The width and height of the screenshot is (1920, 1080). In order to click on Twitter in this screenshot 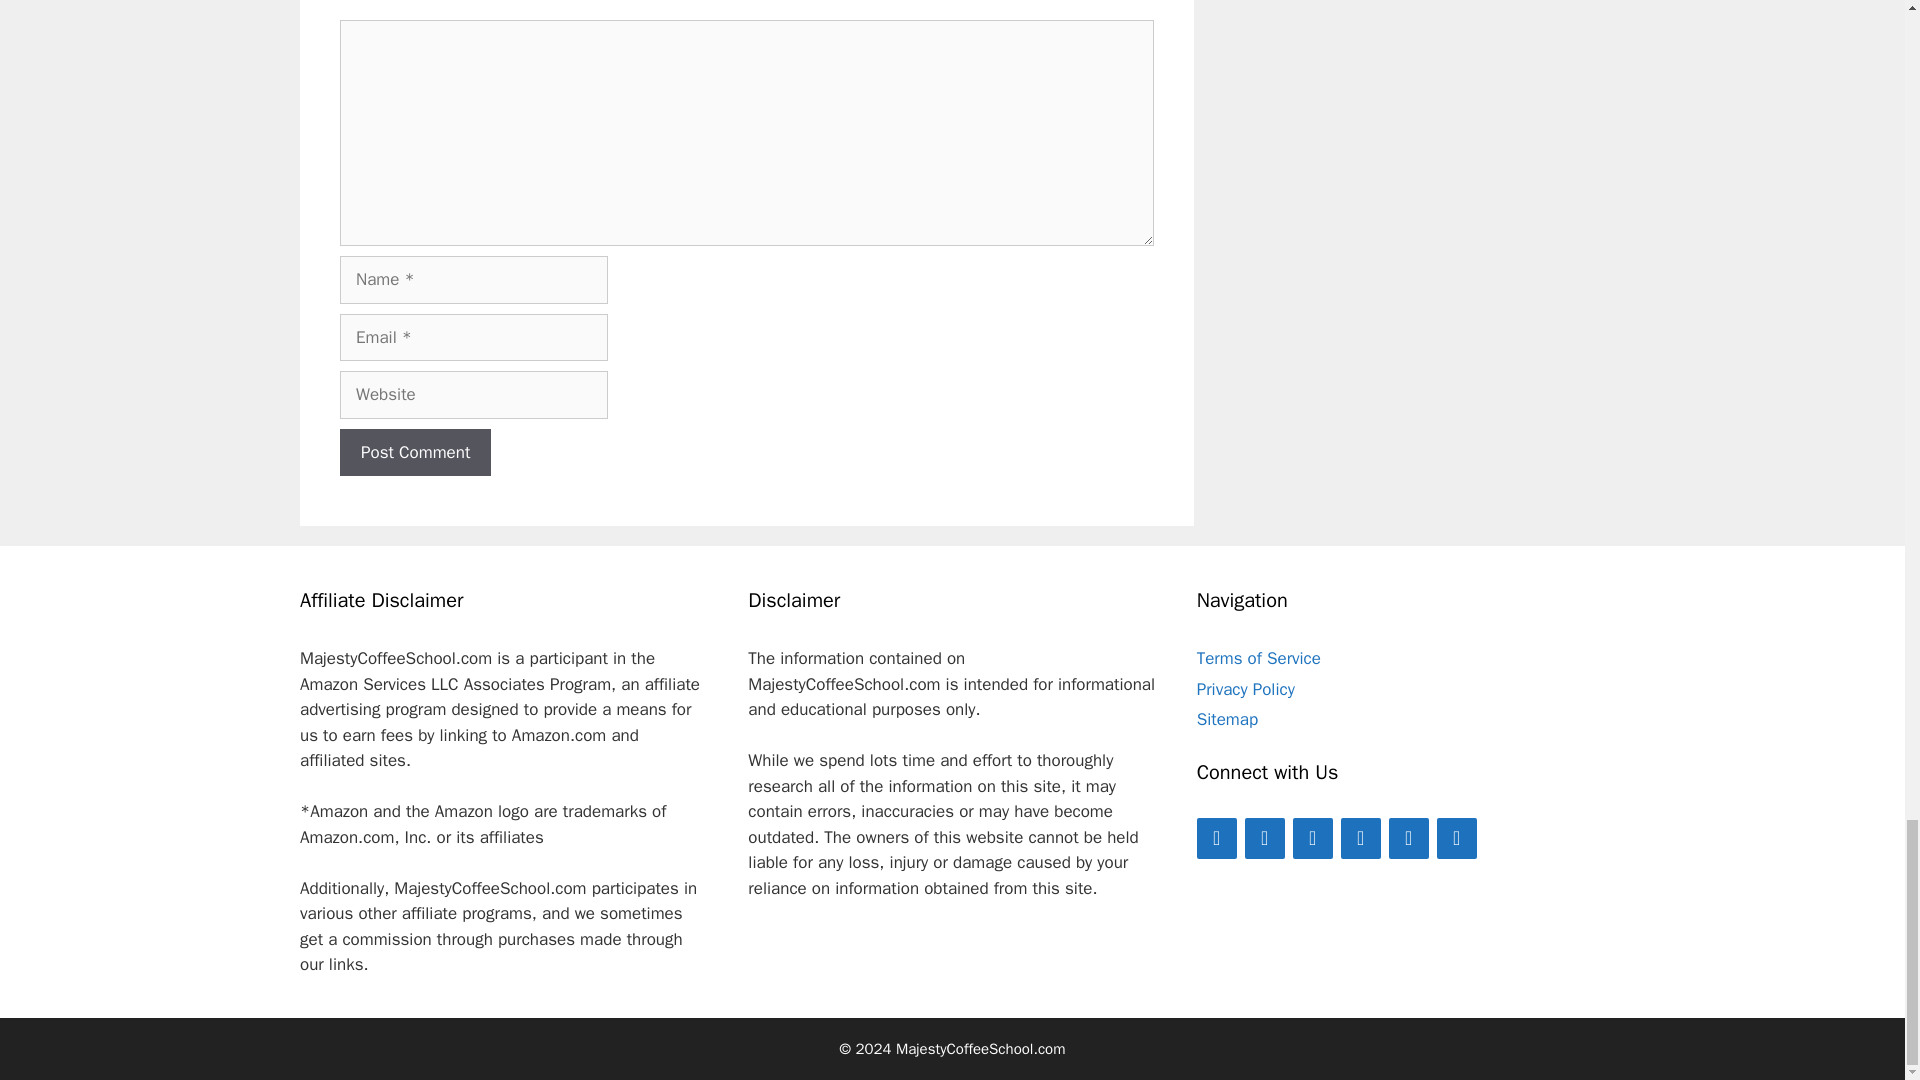, I will do `click(1264, 838)`.